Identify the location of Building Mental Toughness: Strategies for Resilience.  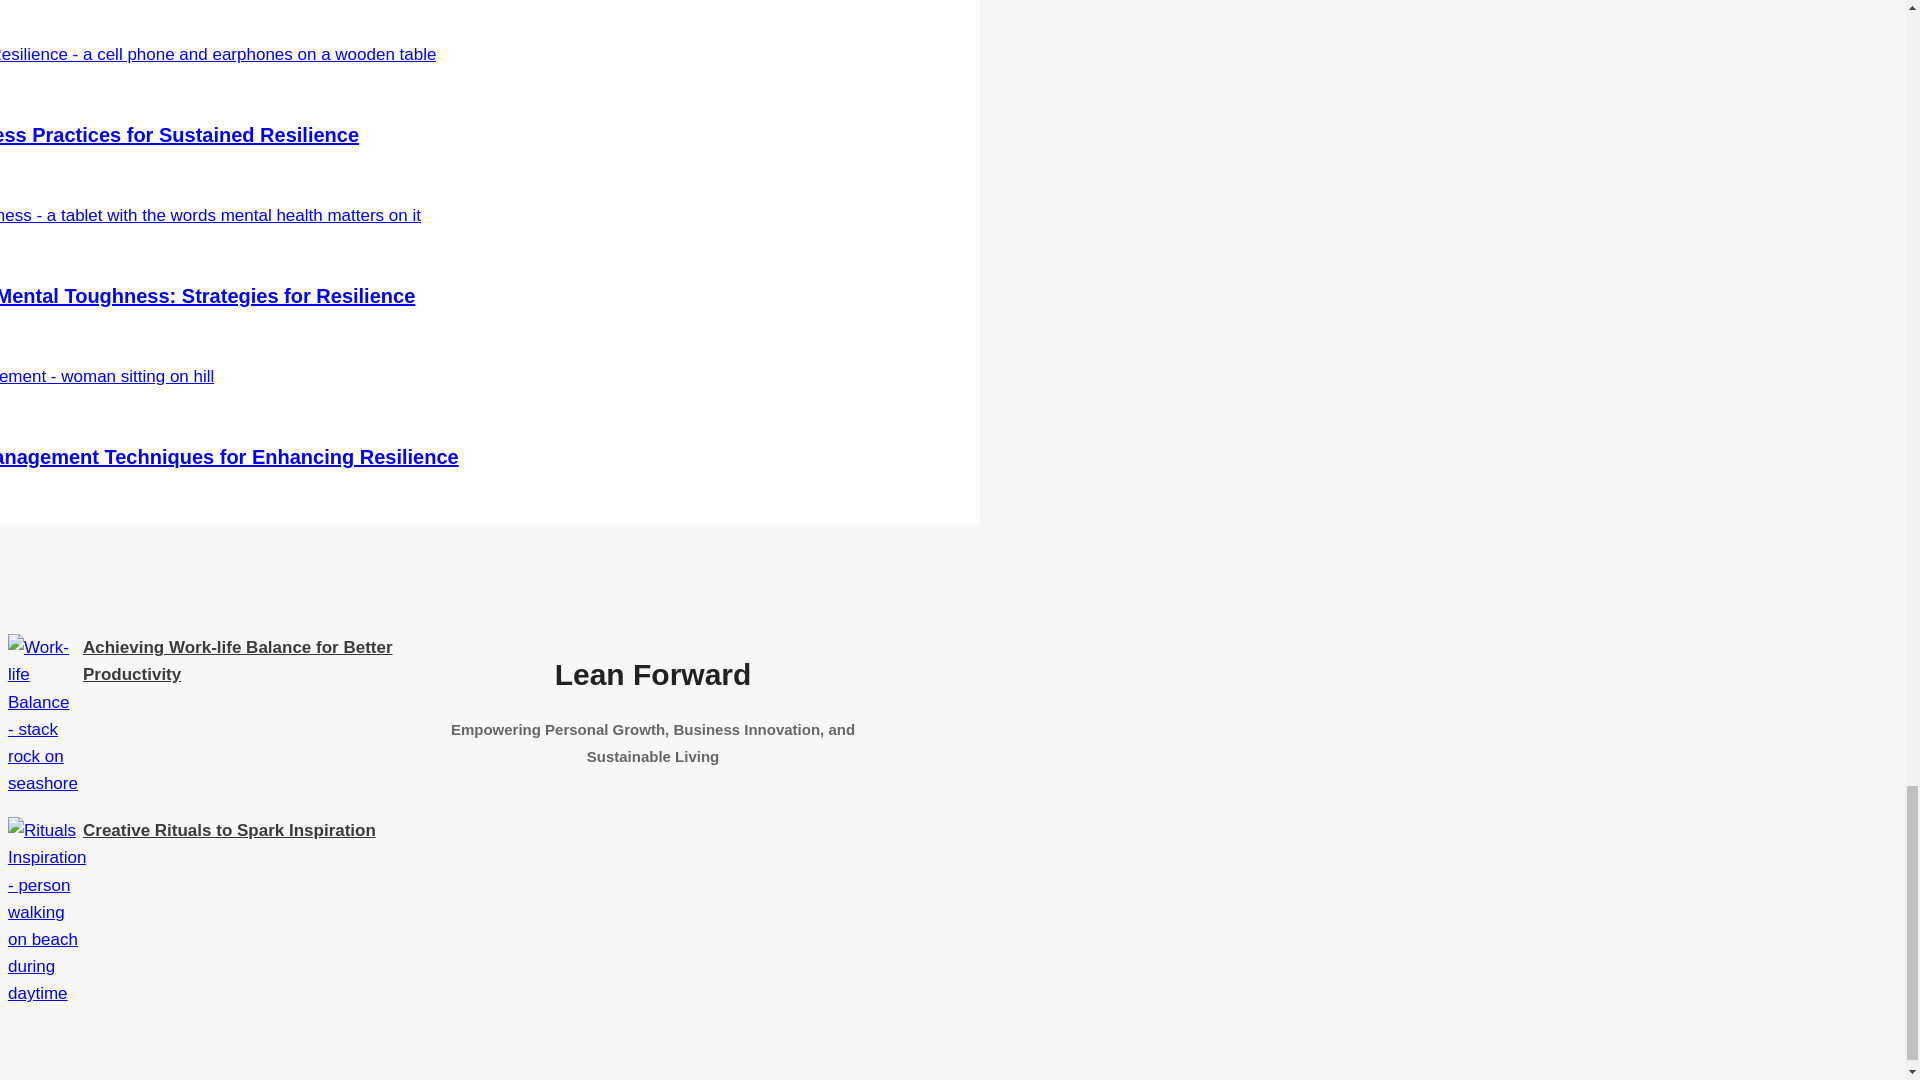
(207, 296).